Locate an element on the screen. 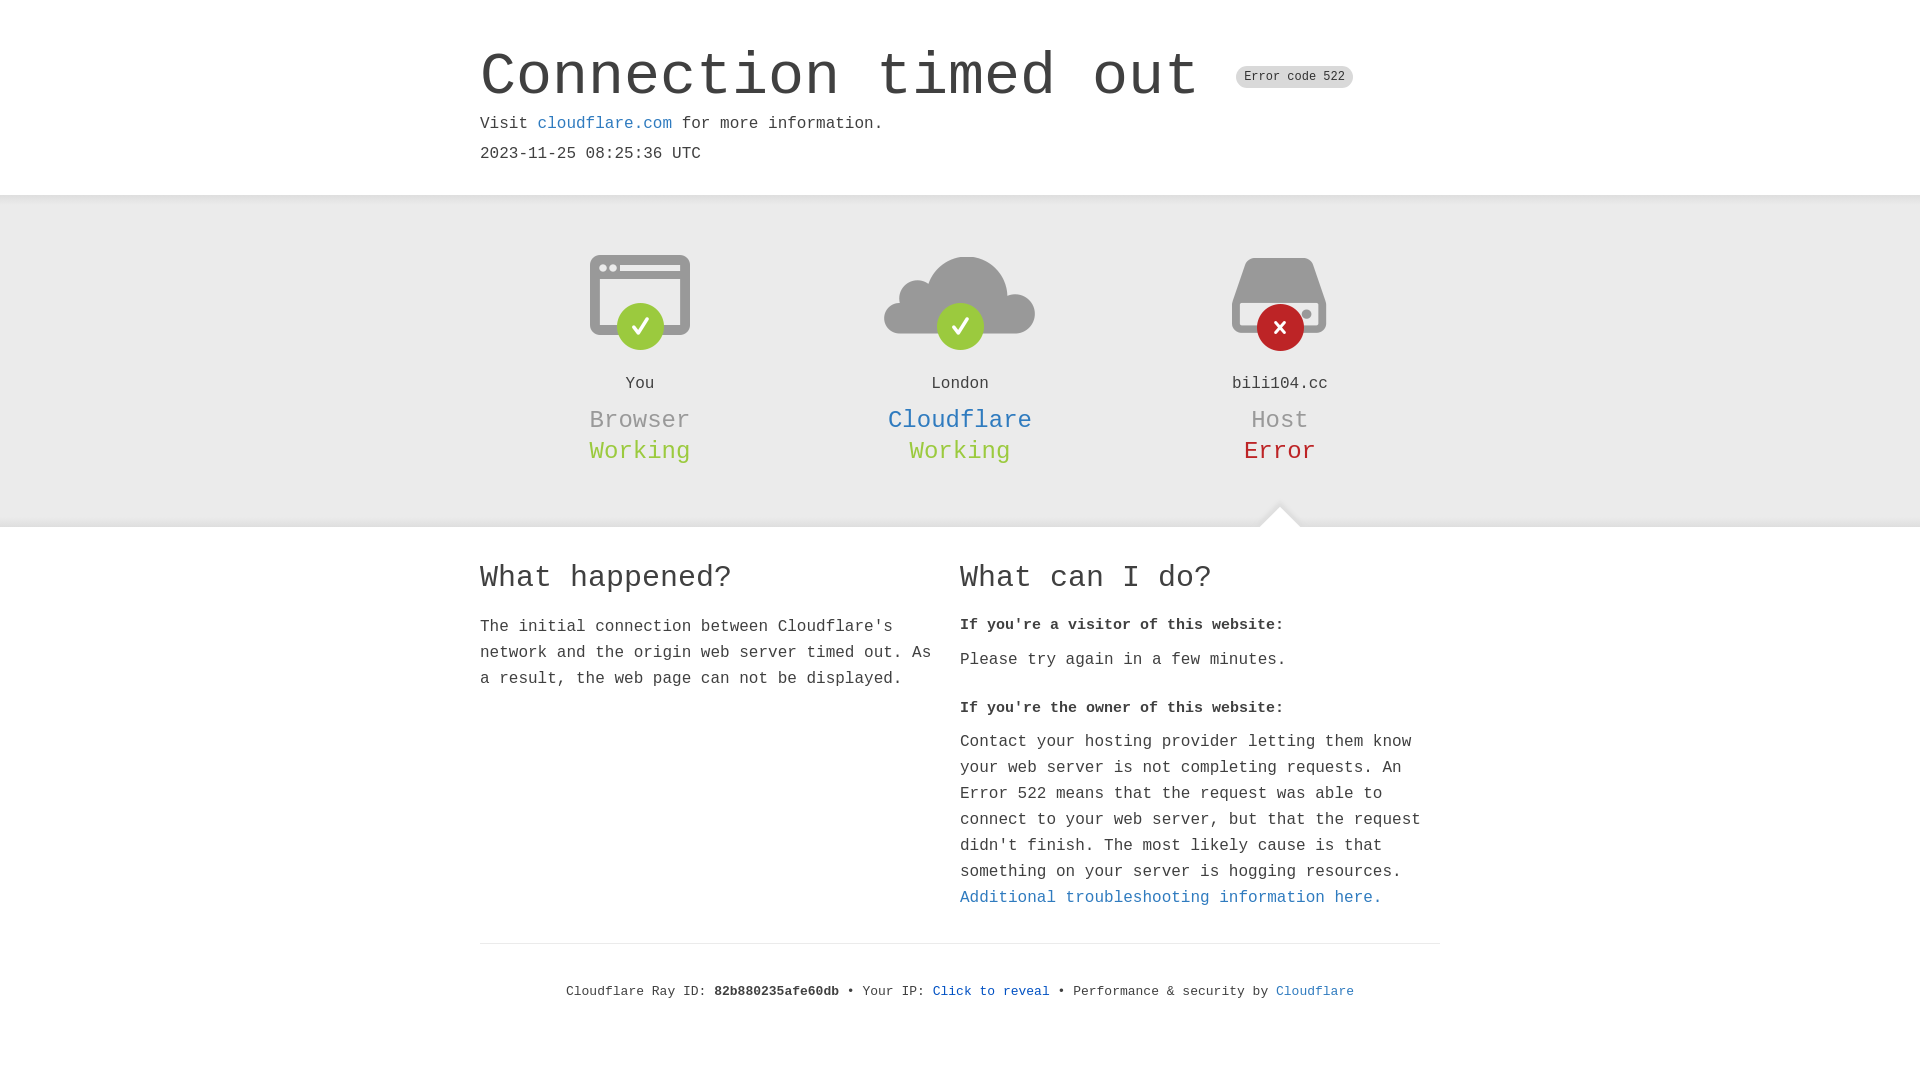 The image size is (1920, 1080). Cloudflare is located at coordinates (960, 420).